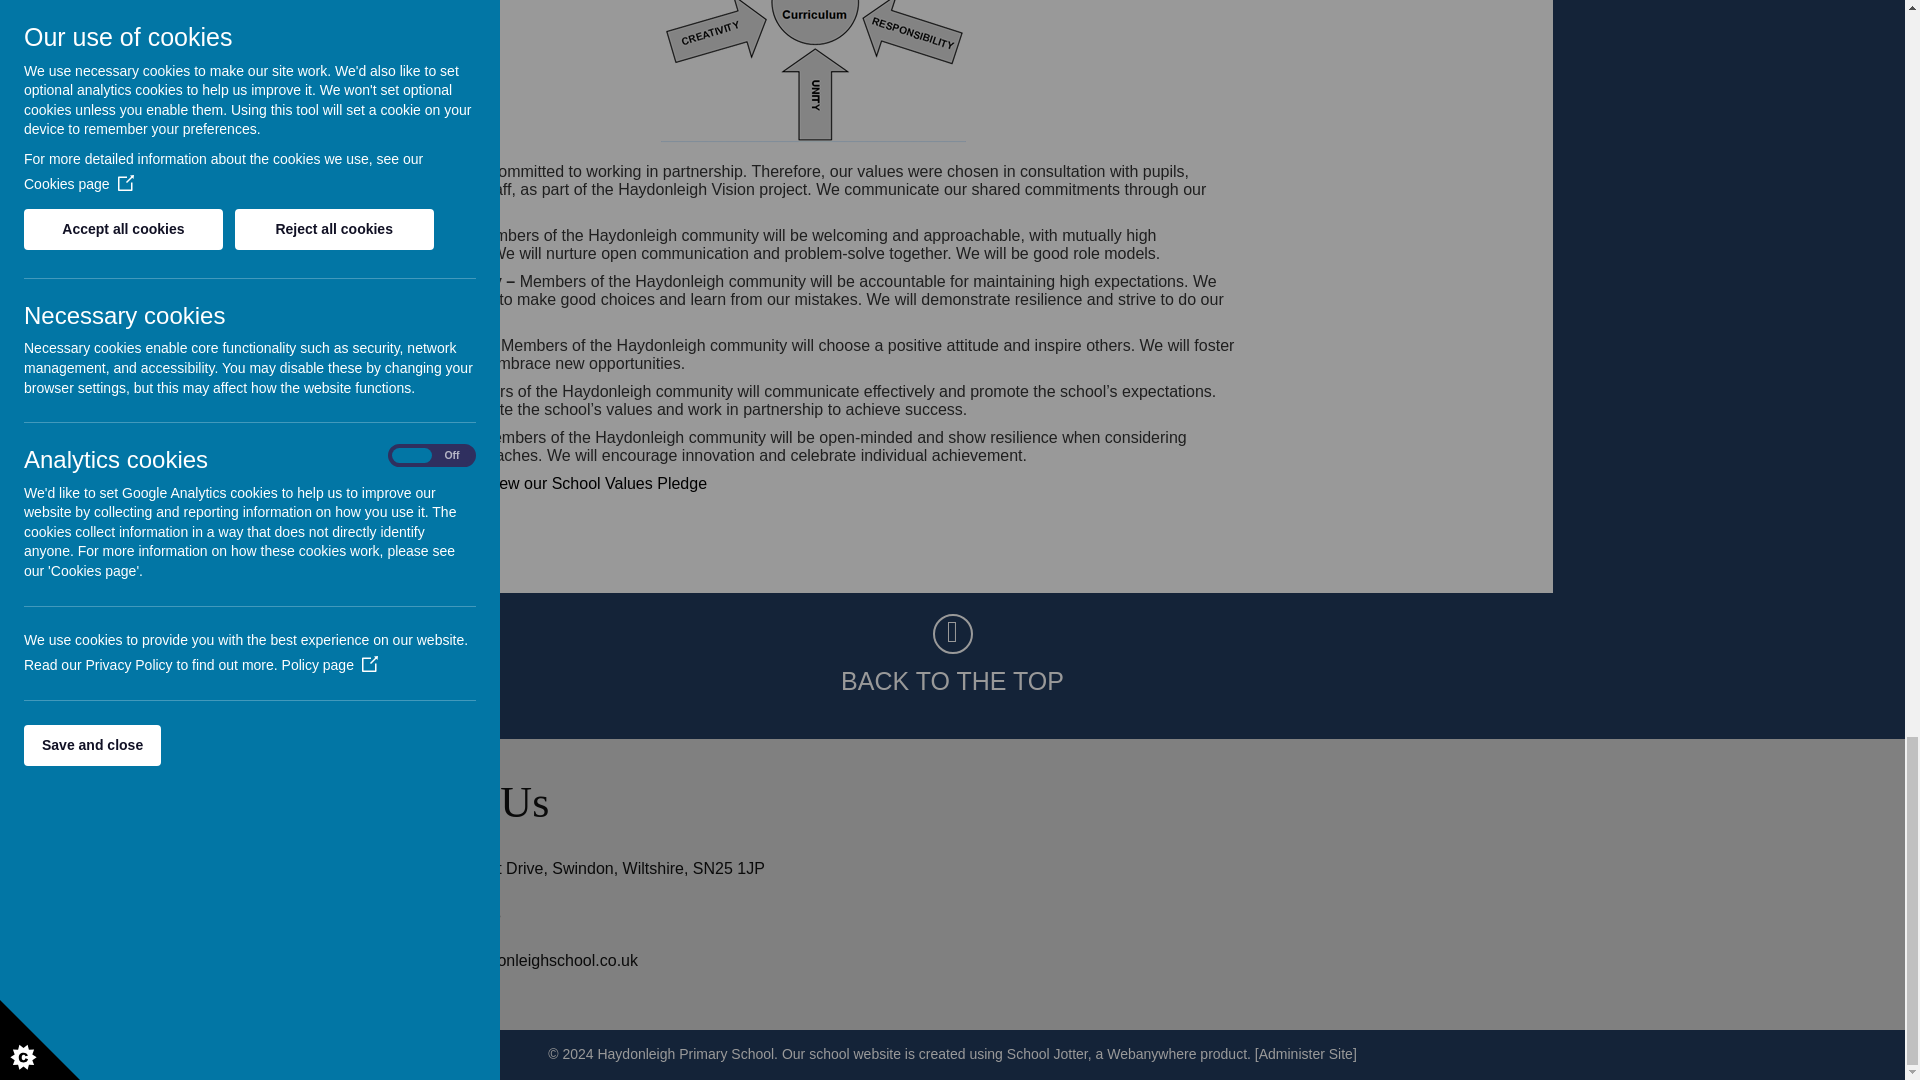 The height and width of the screenshot is (1080, 1920). Describe the element at coordinates (548, 484) in the screenshot. I see `Click here to view our School Values Pledge` at that location.